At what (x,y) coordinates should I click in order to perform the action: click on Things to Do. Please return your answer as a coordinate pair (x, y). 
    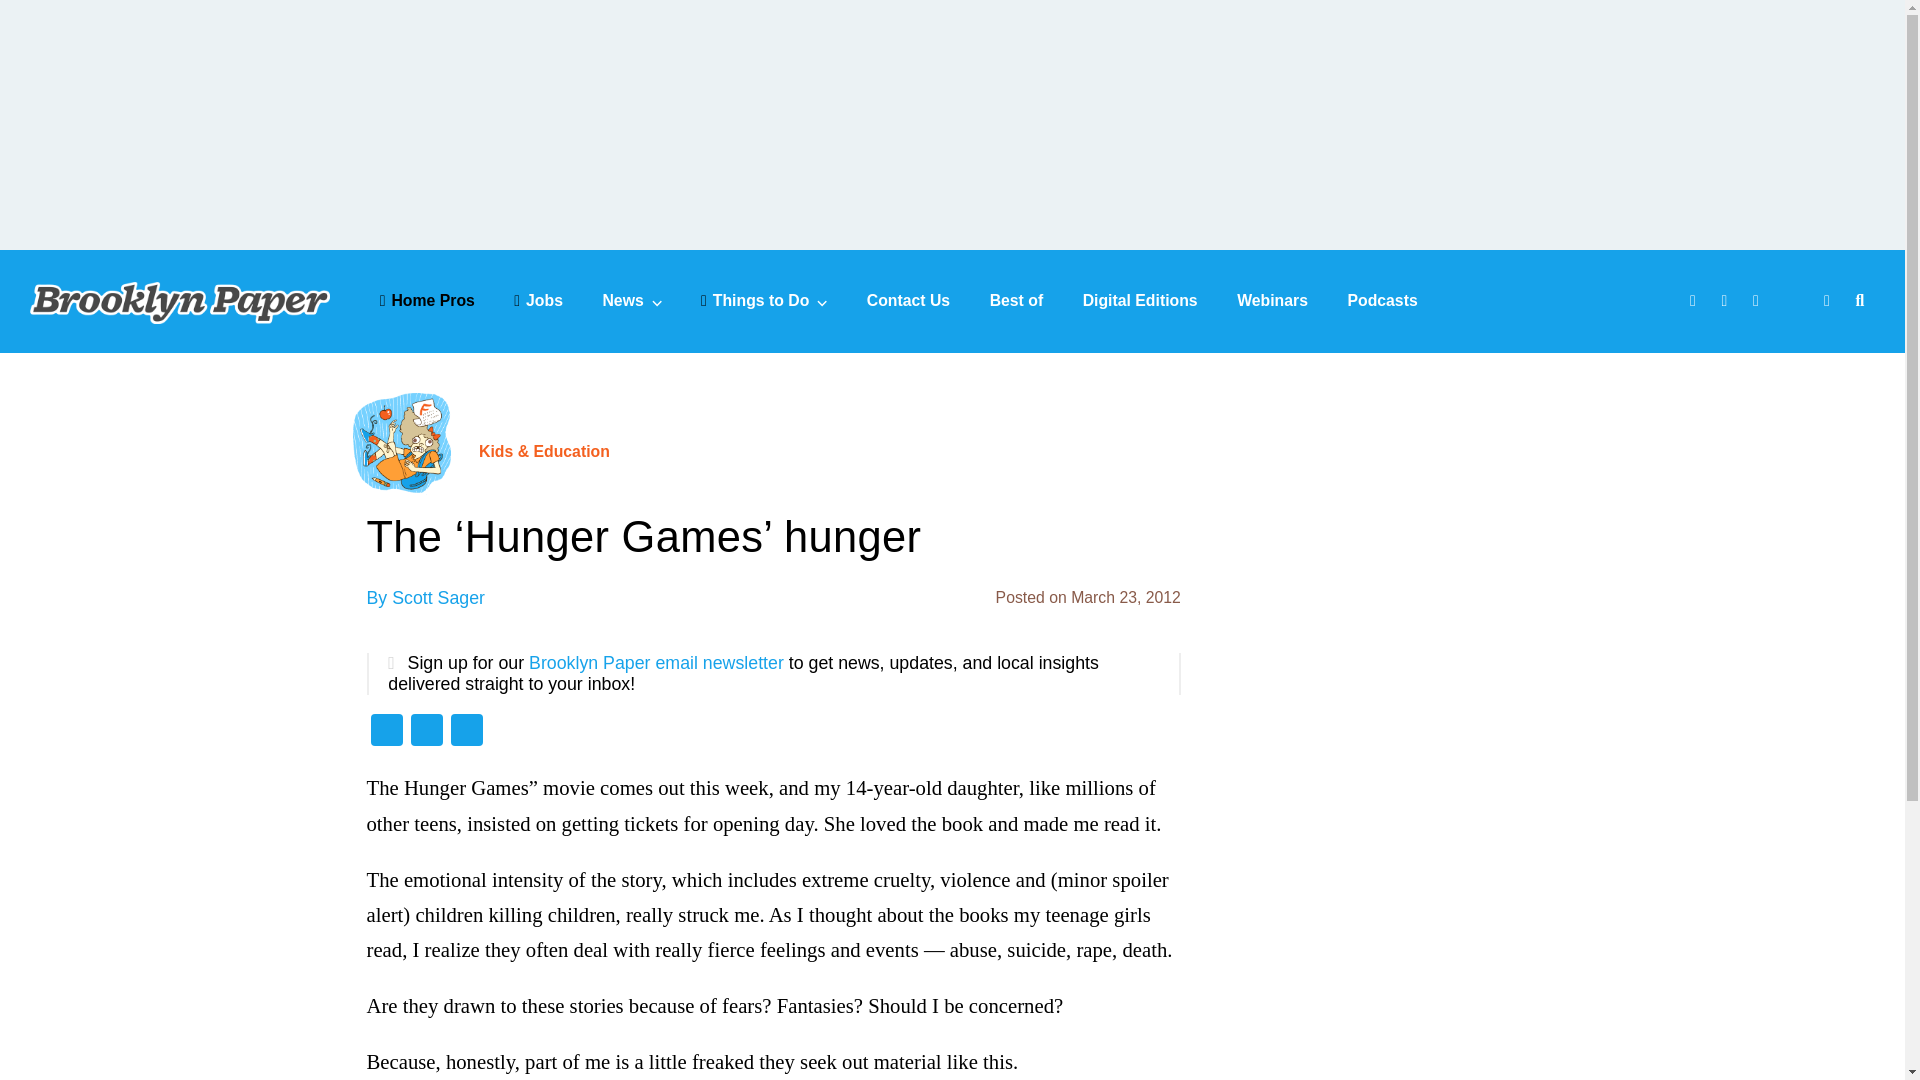
    Looking at the image, I should click on (764, 300).